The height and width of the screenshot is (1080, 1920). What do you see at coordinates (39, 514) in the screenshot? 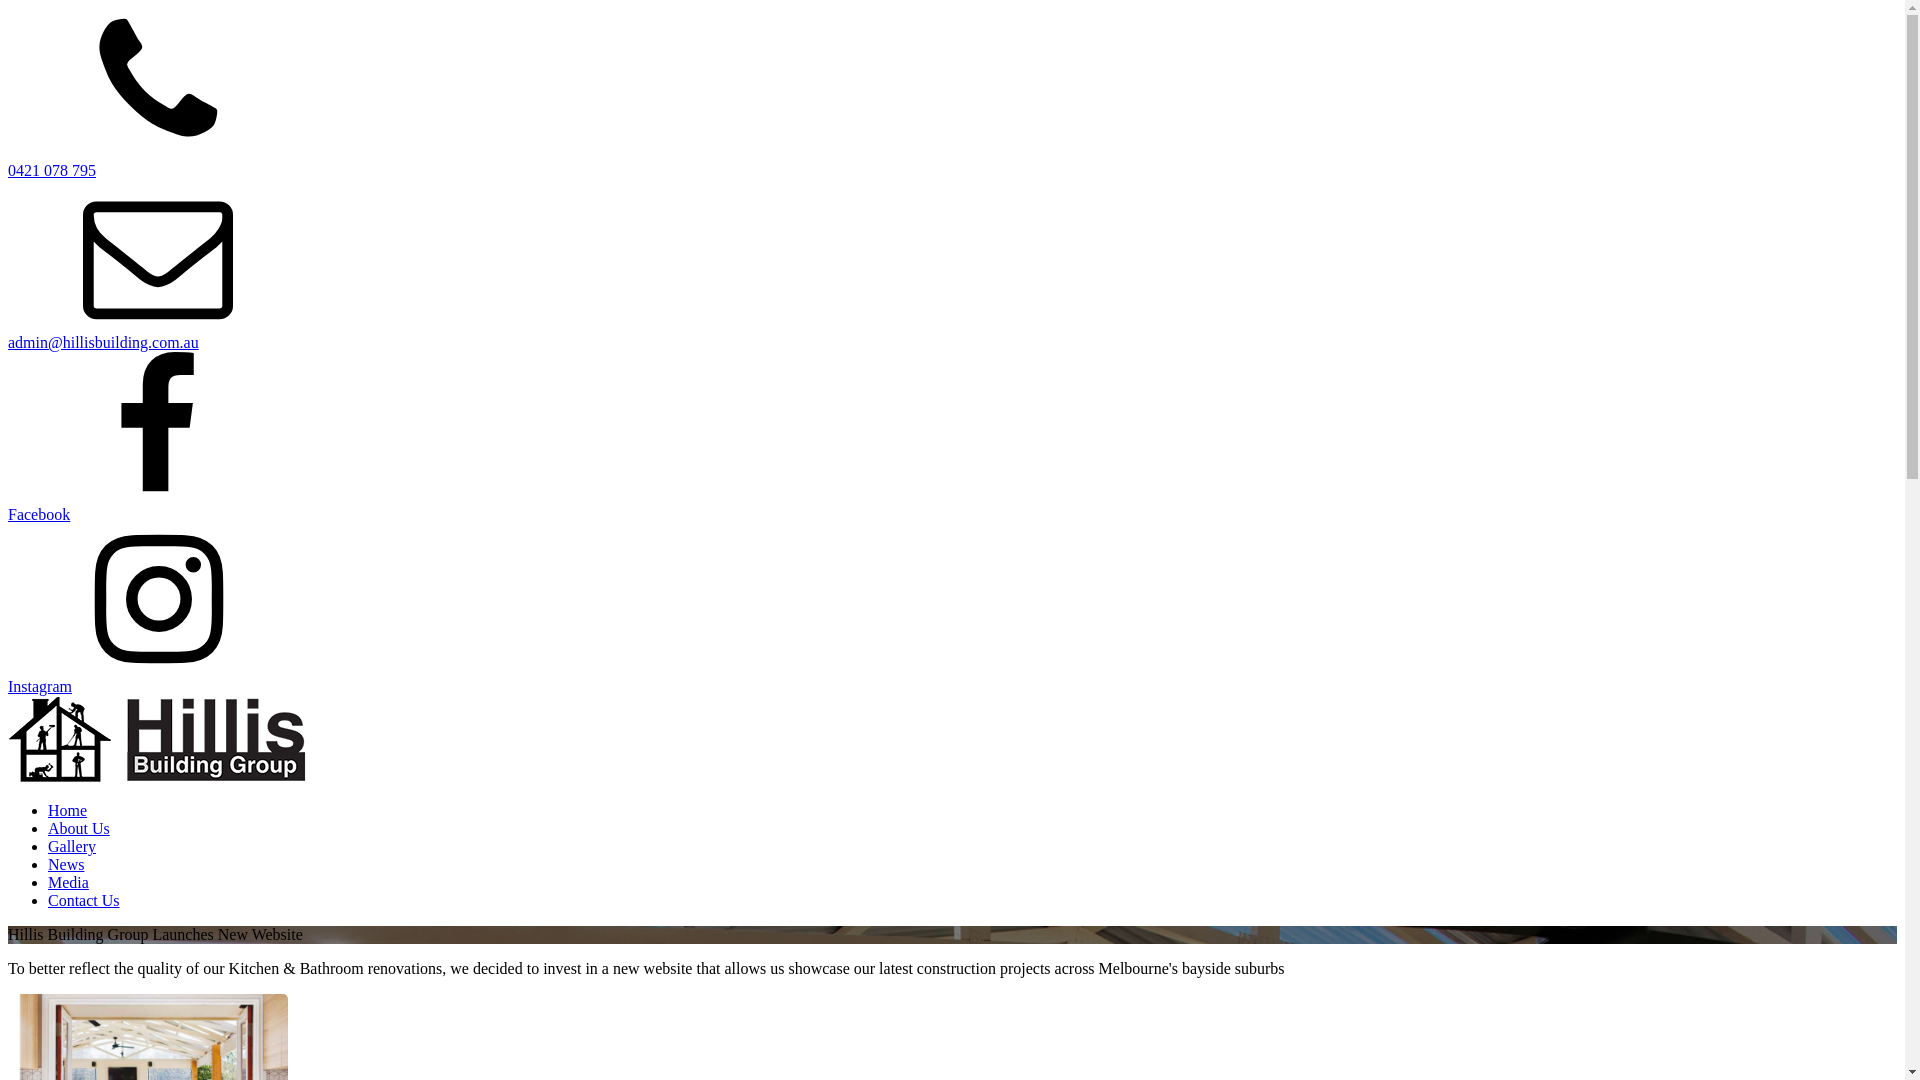
I see `Facebook` at bounding box center [39, 514].